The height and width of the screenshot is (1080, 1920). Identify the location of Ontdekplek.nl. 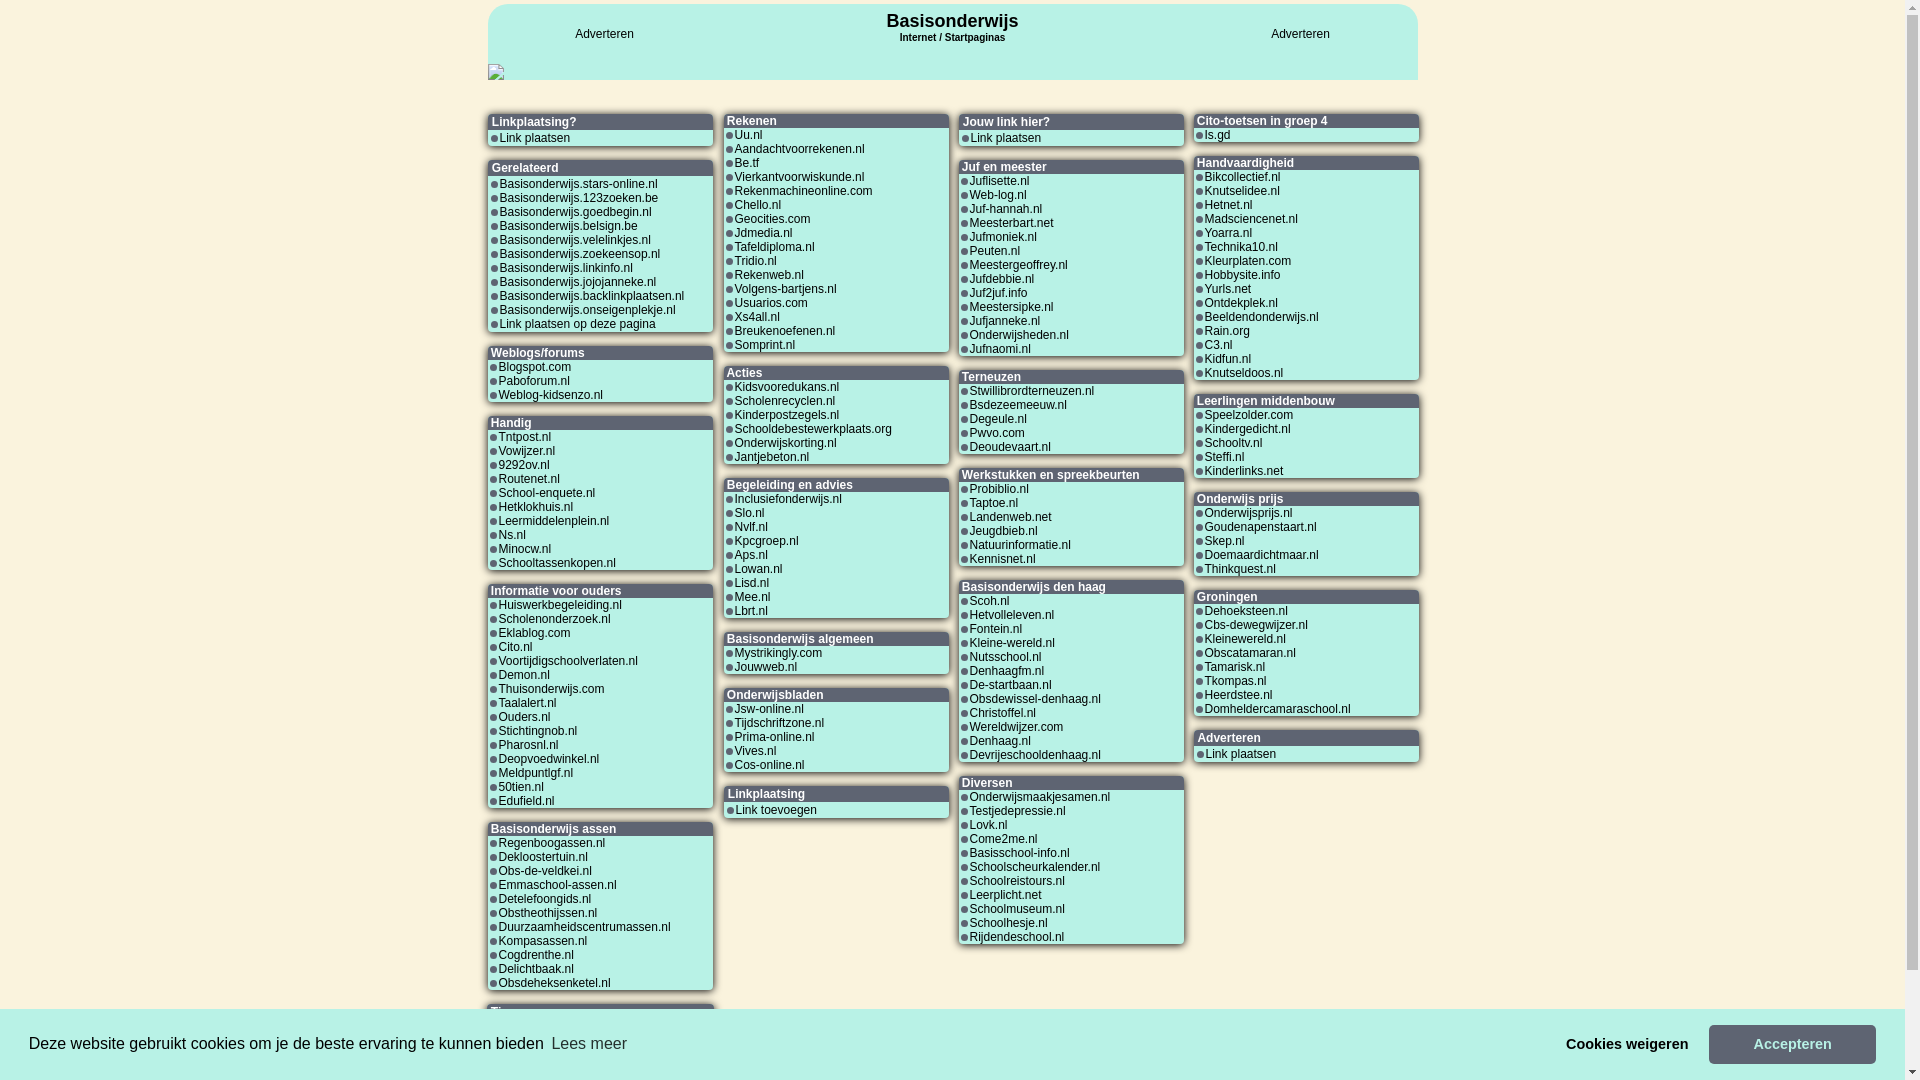
(1240, 303).